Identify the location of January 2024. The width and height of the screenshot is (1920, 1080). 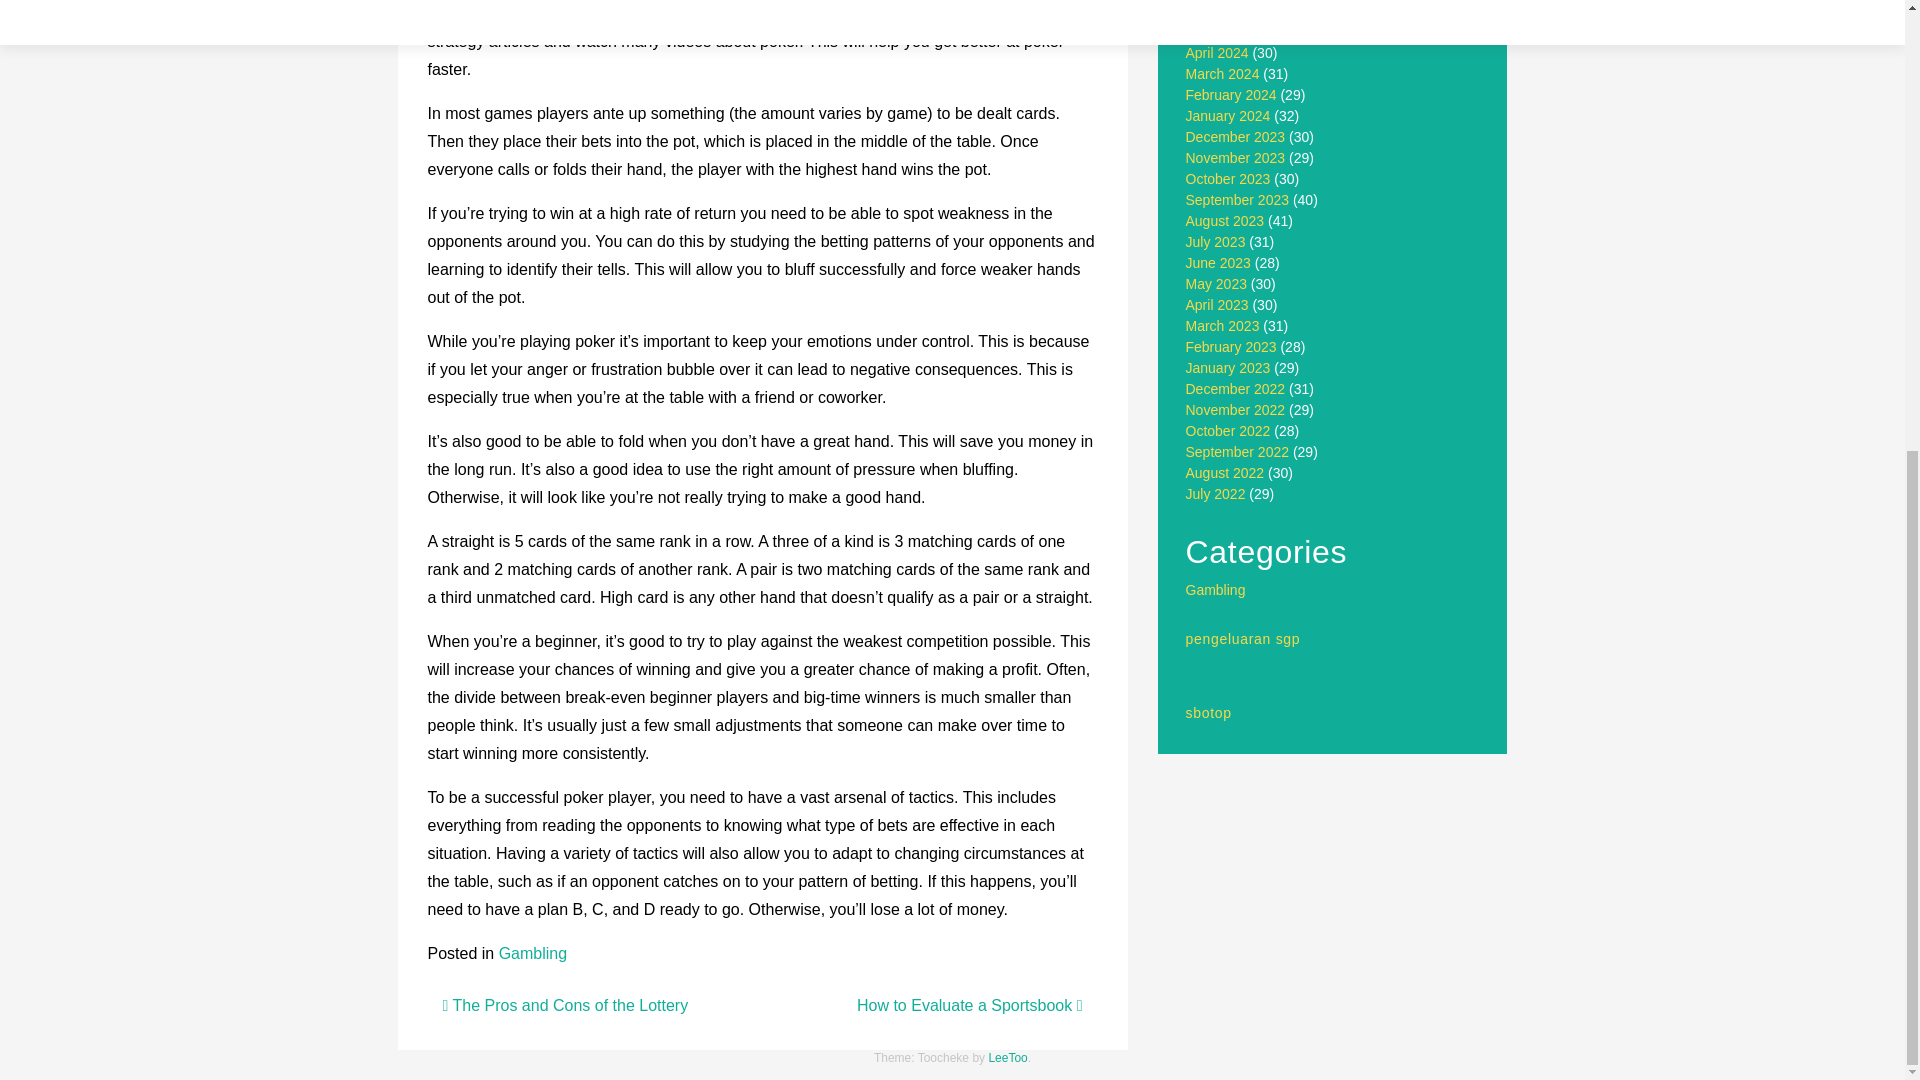
(1228, 116).